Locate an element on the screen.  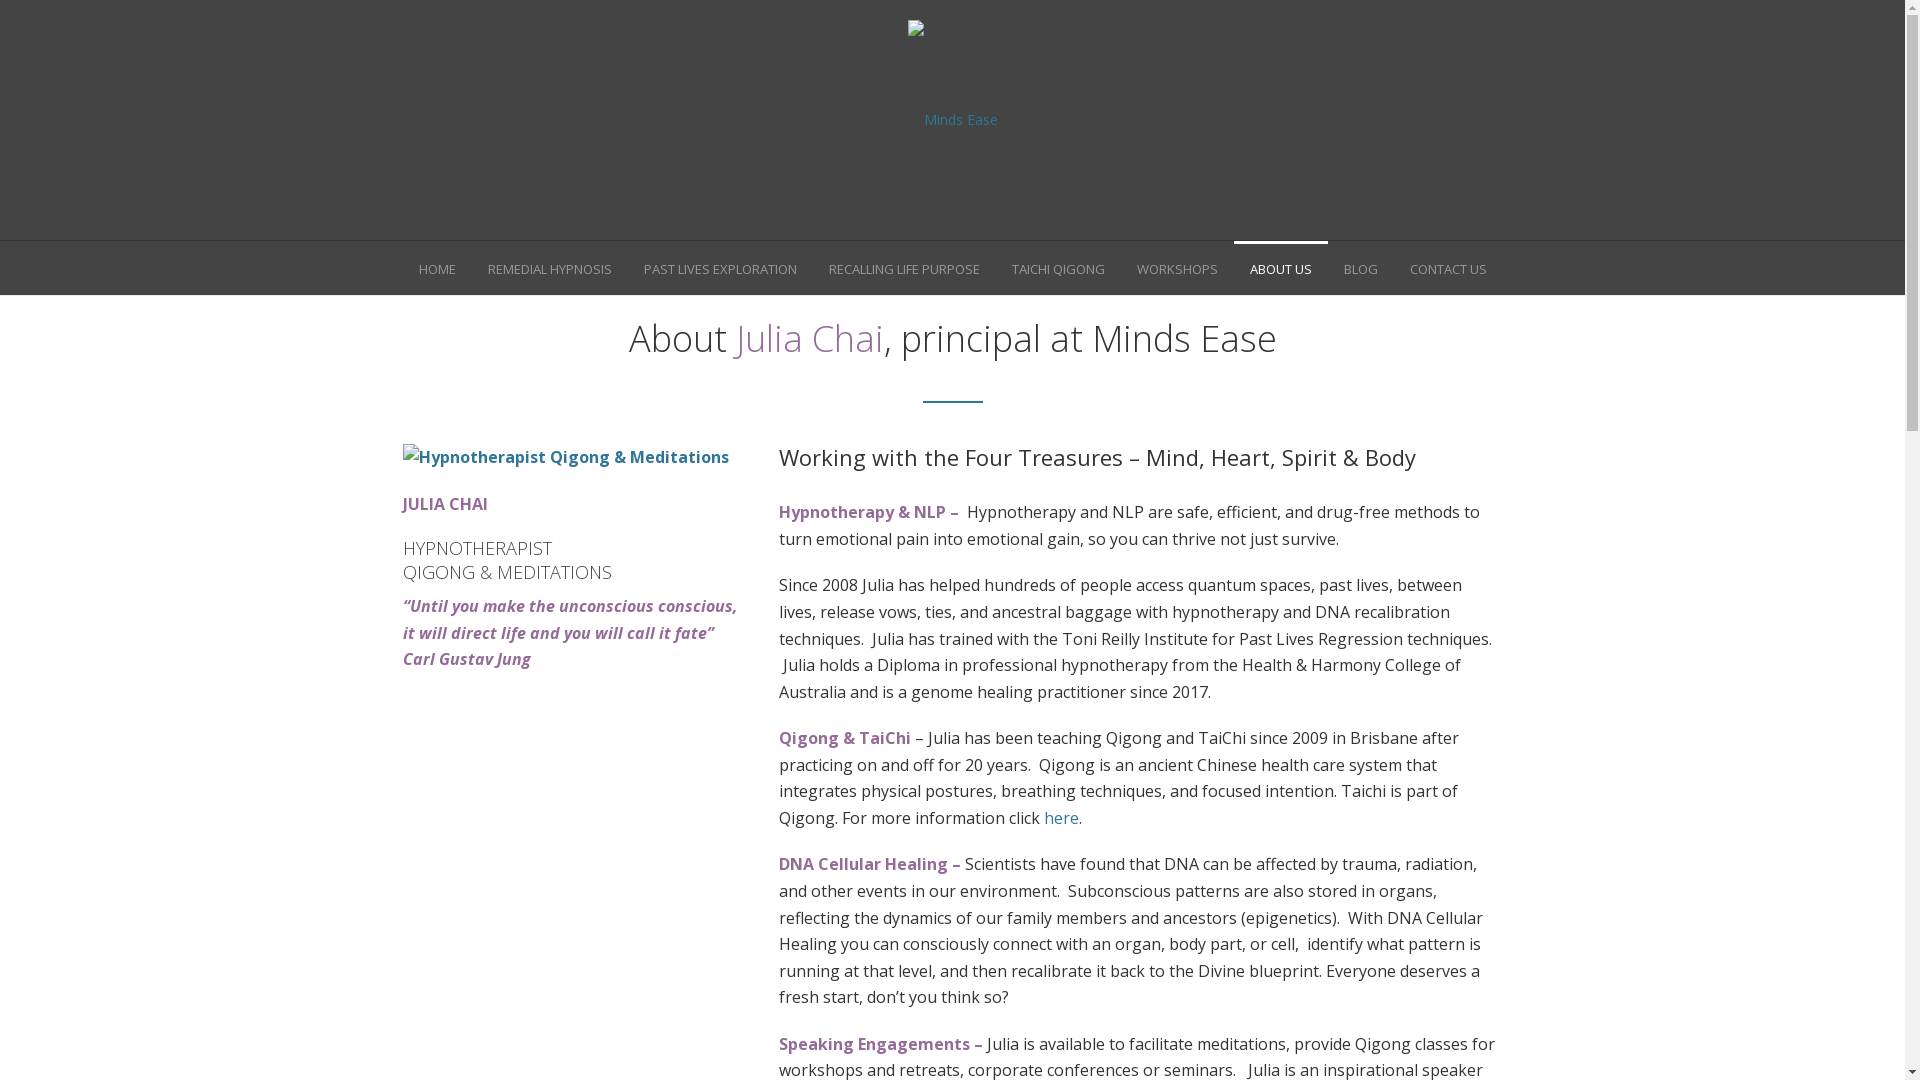
REMEDIAL HYPNOSIS is located at coordinates (550, 268).